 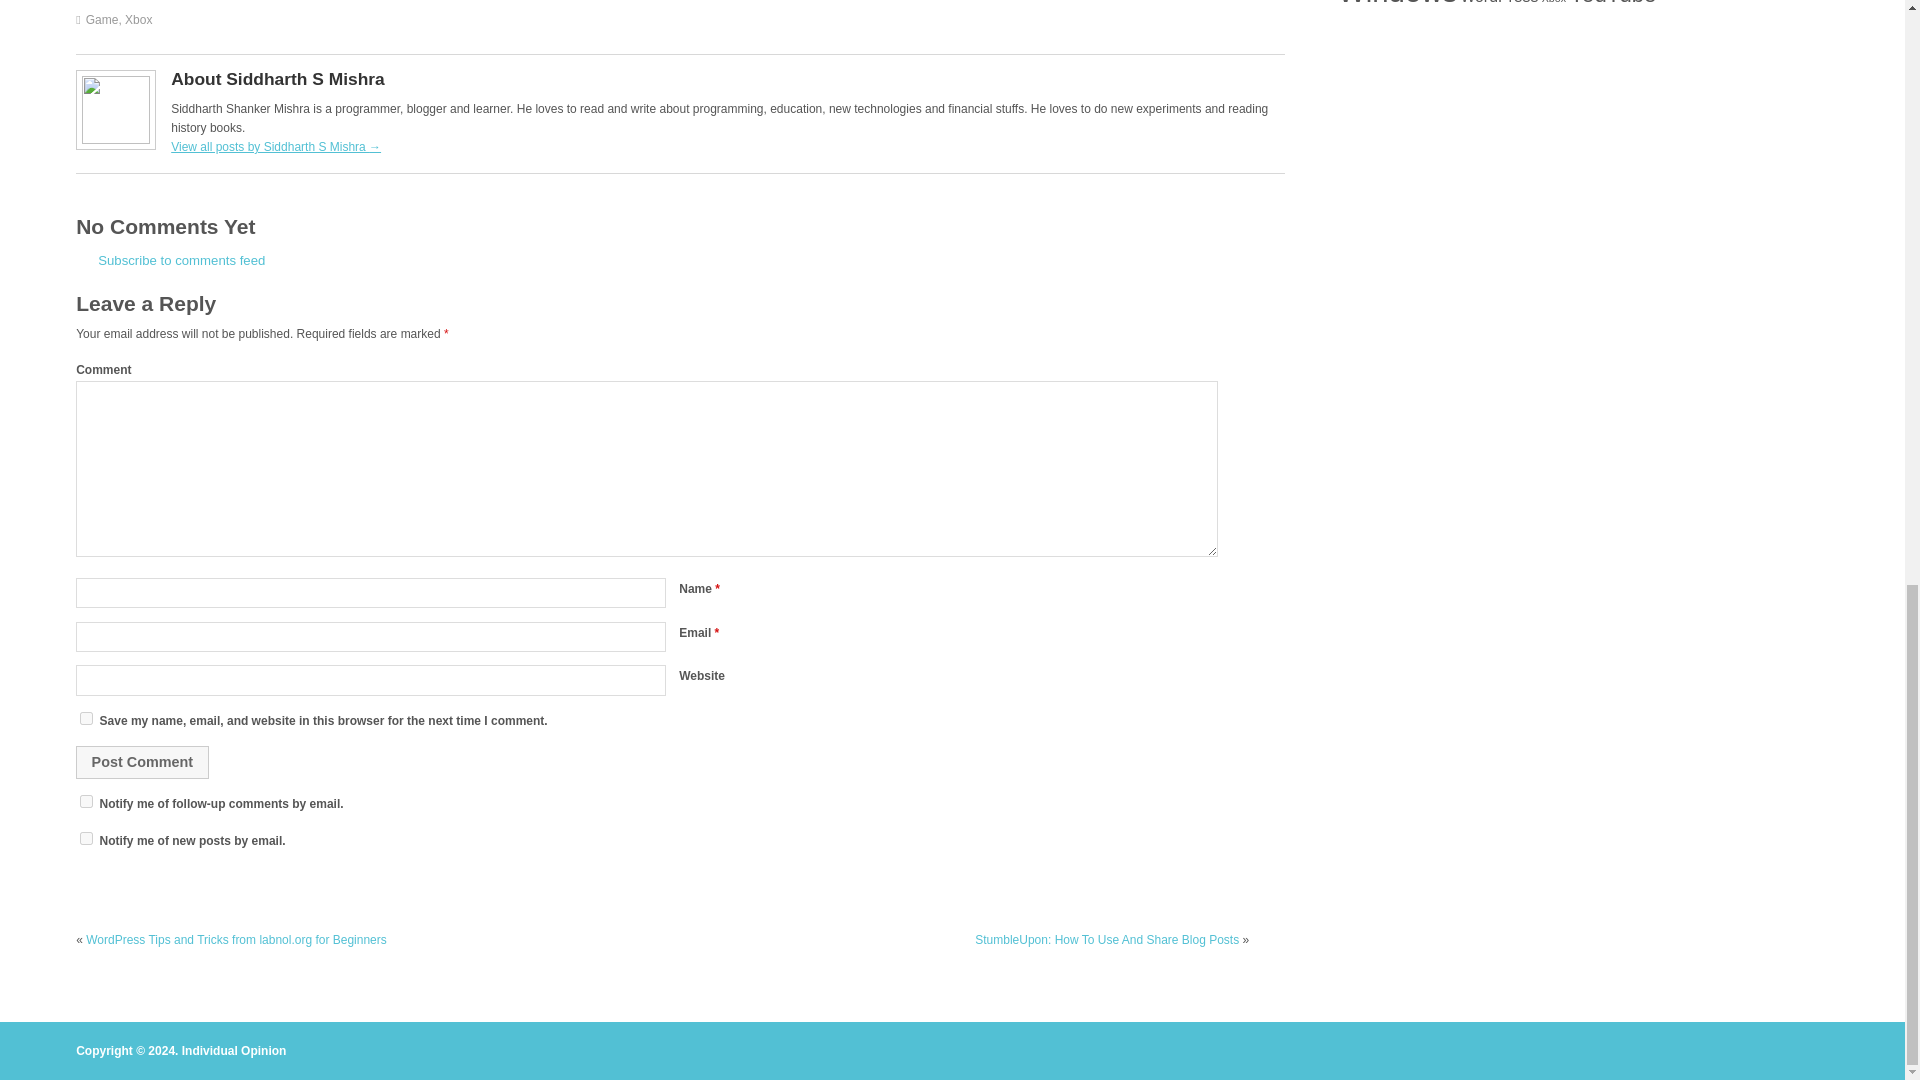 What do you see at coordinates (86, 718) in the screenshot?
I see `yes` at bounding box center [86, 718].